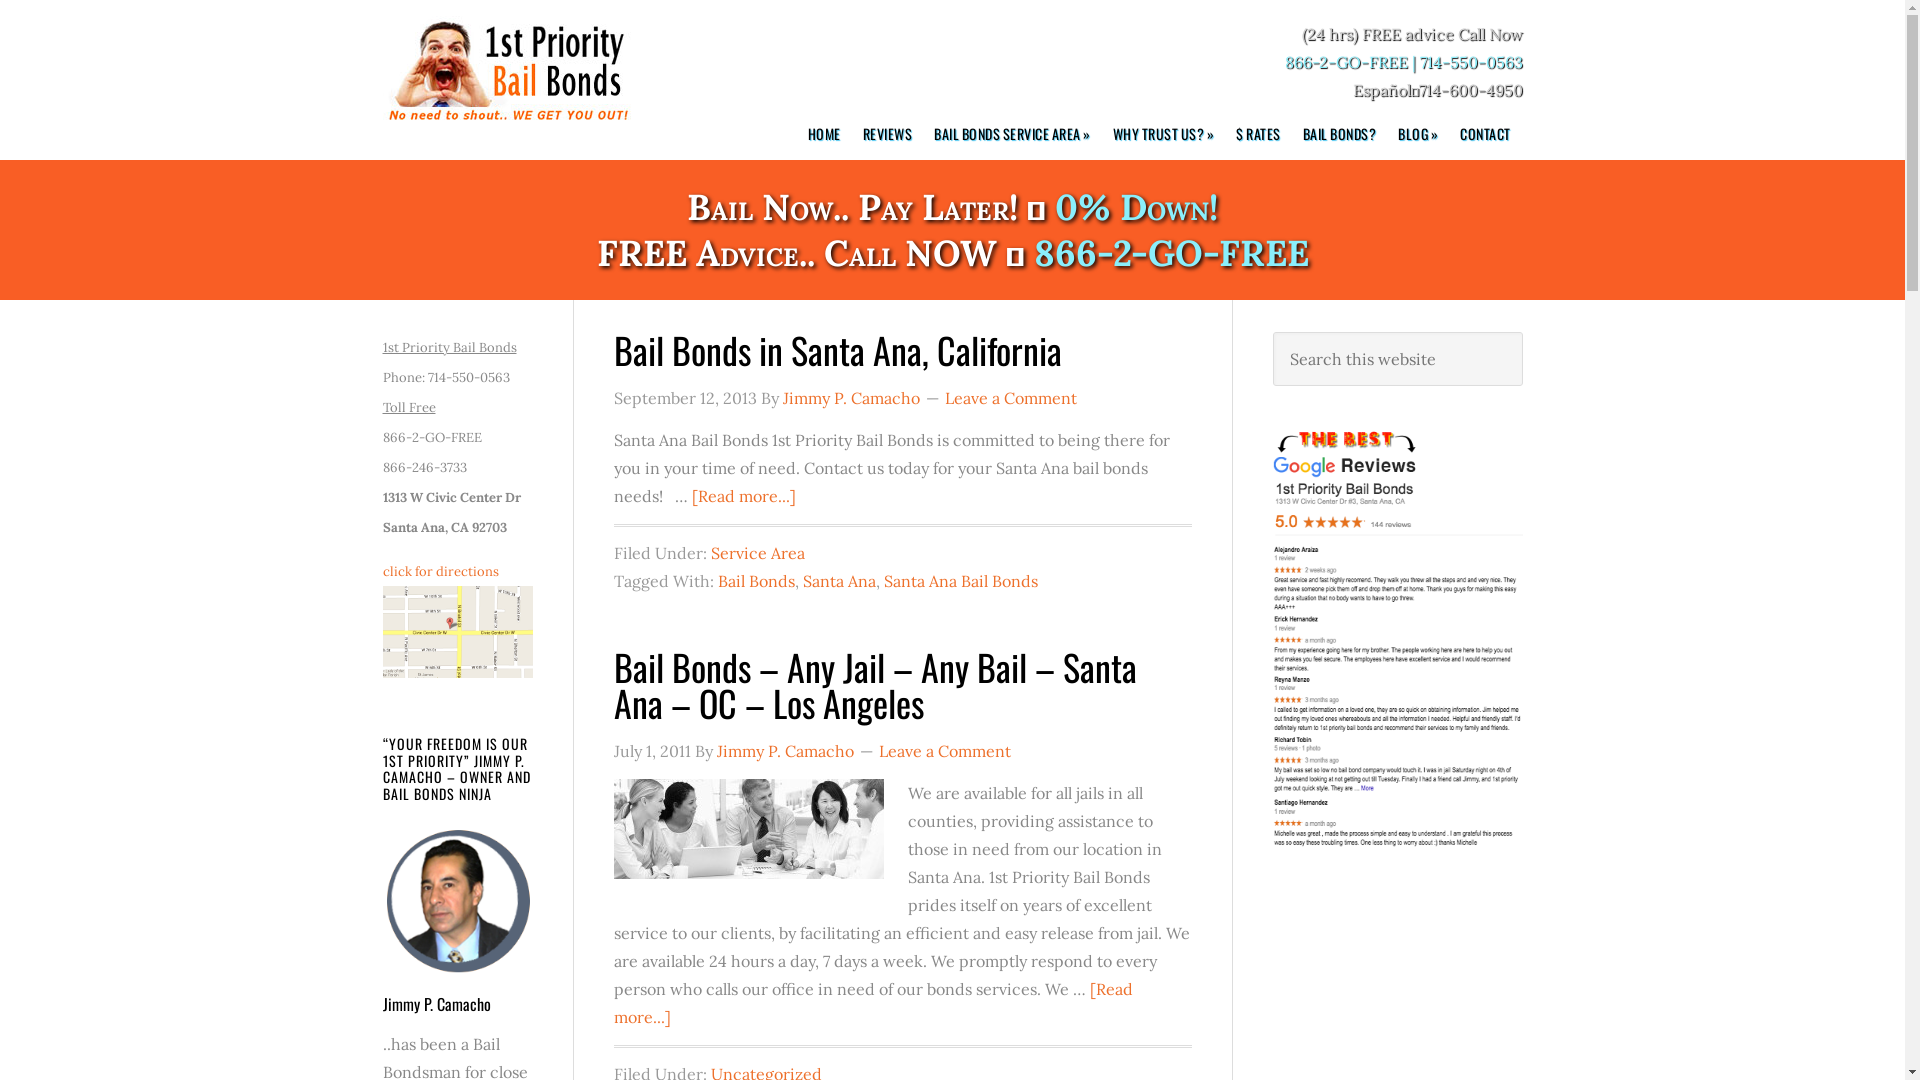 This screenshot has width=1920, height=1080. Describe the element at coordinates (784, 751) in the screenshot. I see `Jimmy P. Camacho` at that location.